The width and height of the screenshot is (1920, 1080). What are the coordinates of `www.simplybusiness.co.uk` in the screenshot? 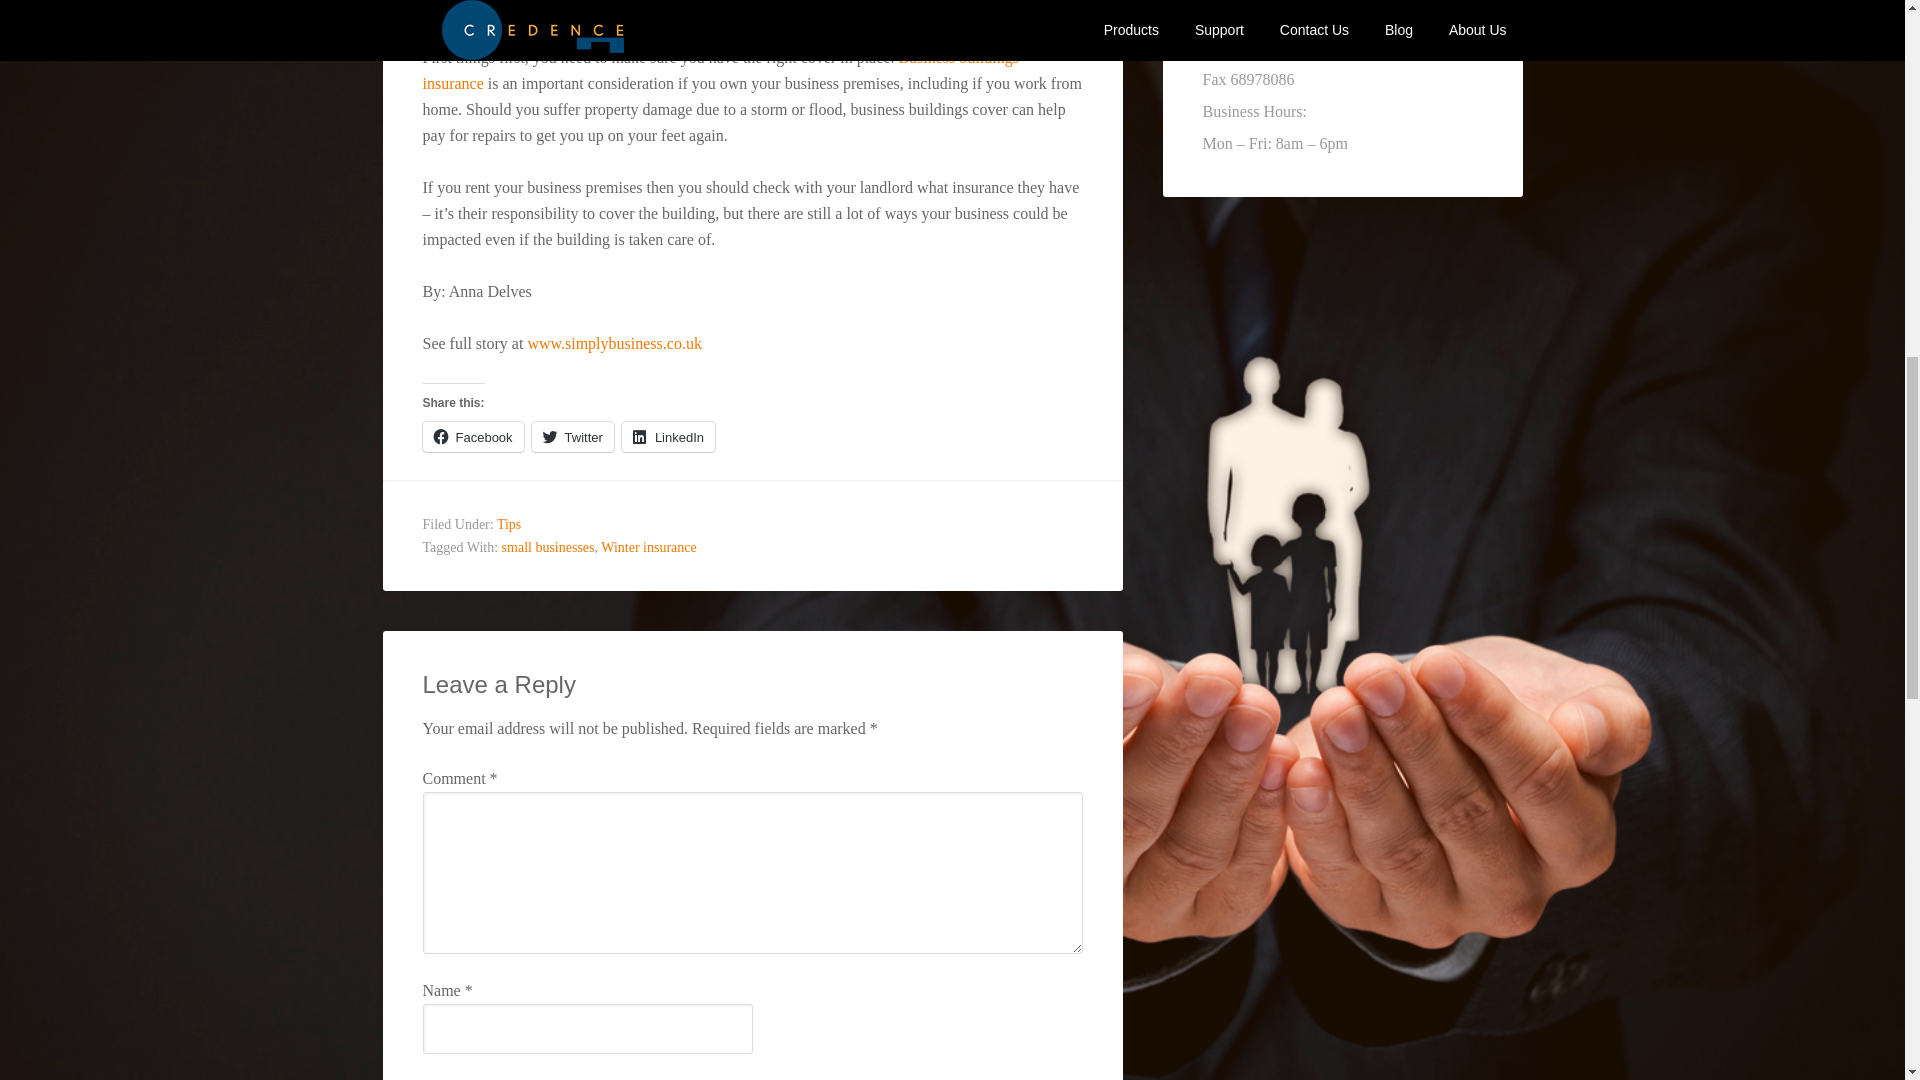 It's located at (614, 342).